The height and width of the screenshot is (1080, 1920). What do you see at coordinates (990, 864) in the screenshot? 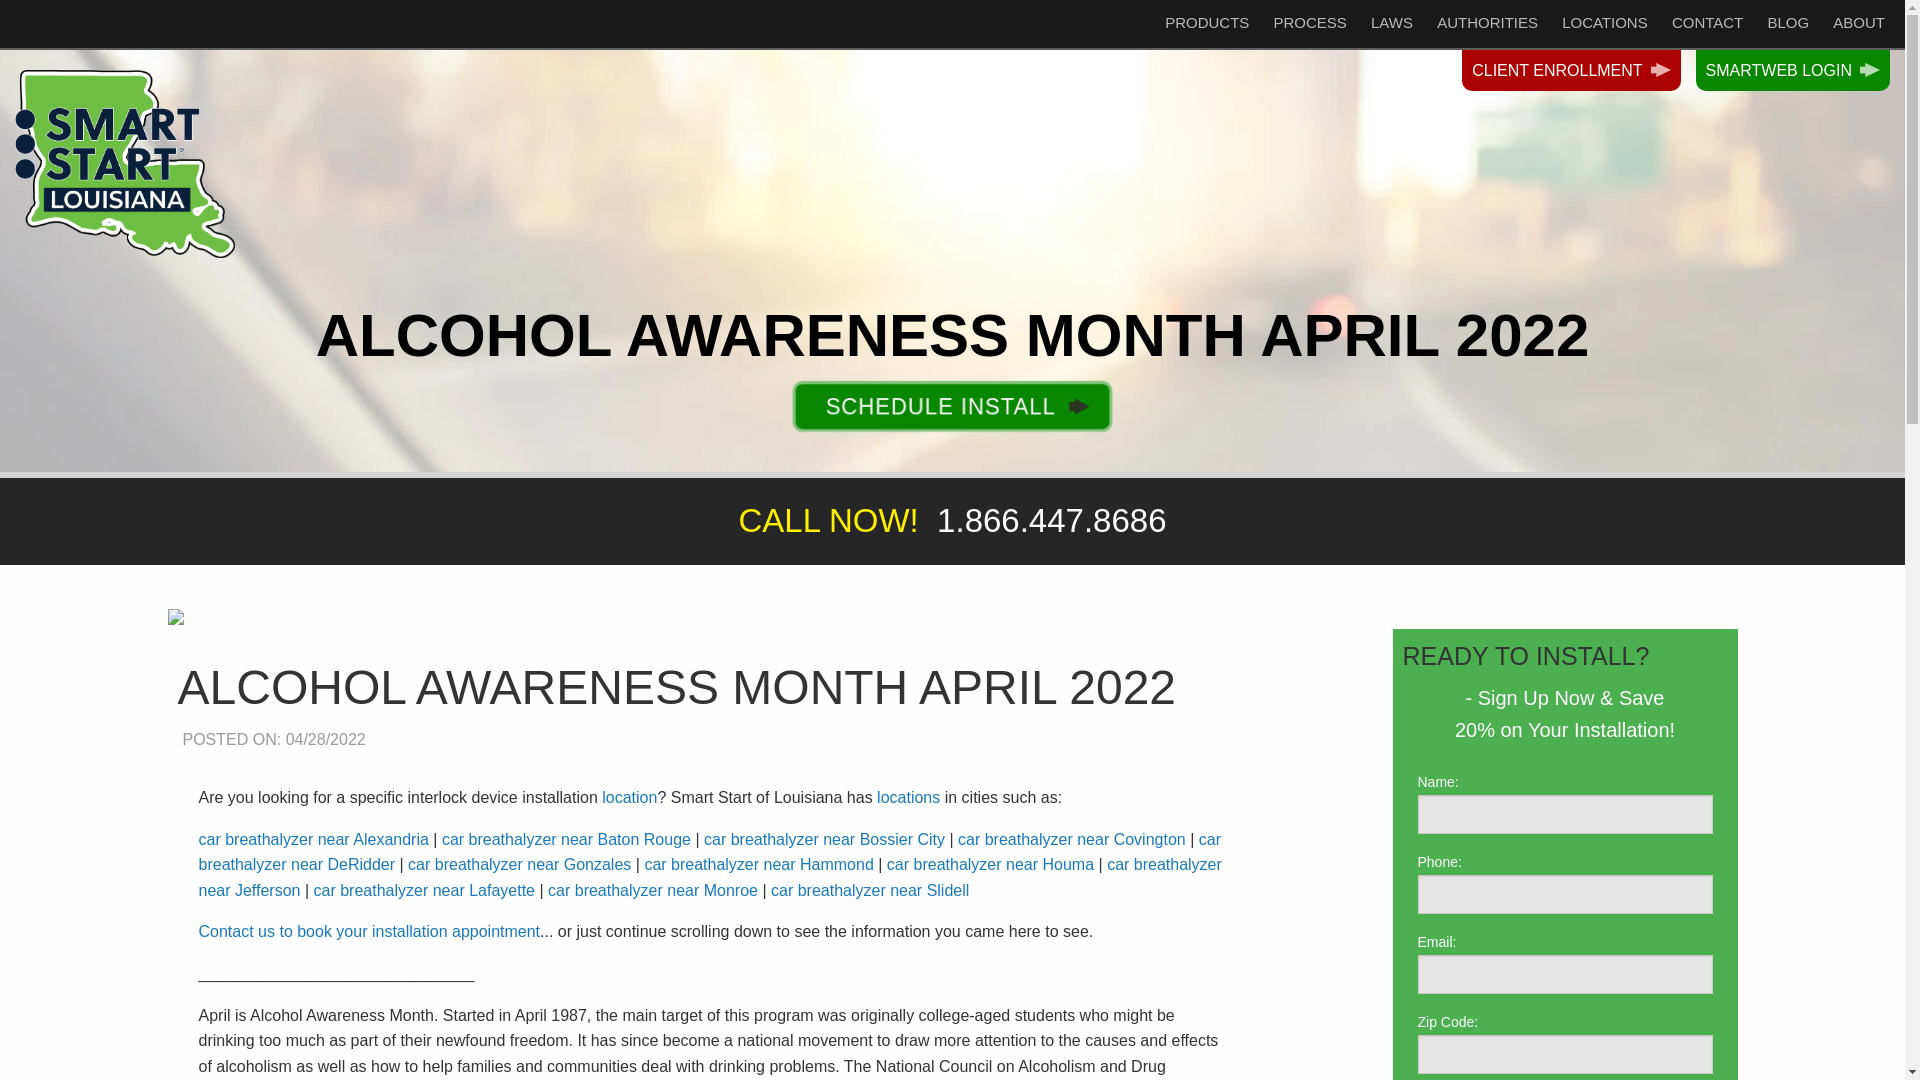
I see `car breathalyzer near Houma` at bounding box center [990, 864].